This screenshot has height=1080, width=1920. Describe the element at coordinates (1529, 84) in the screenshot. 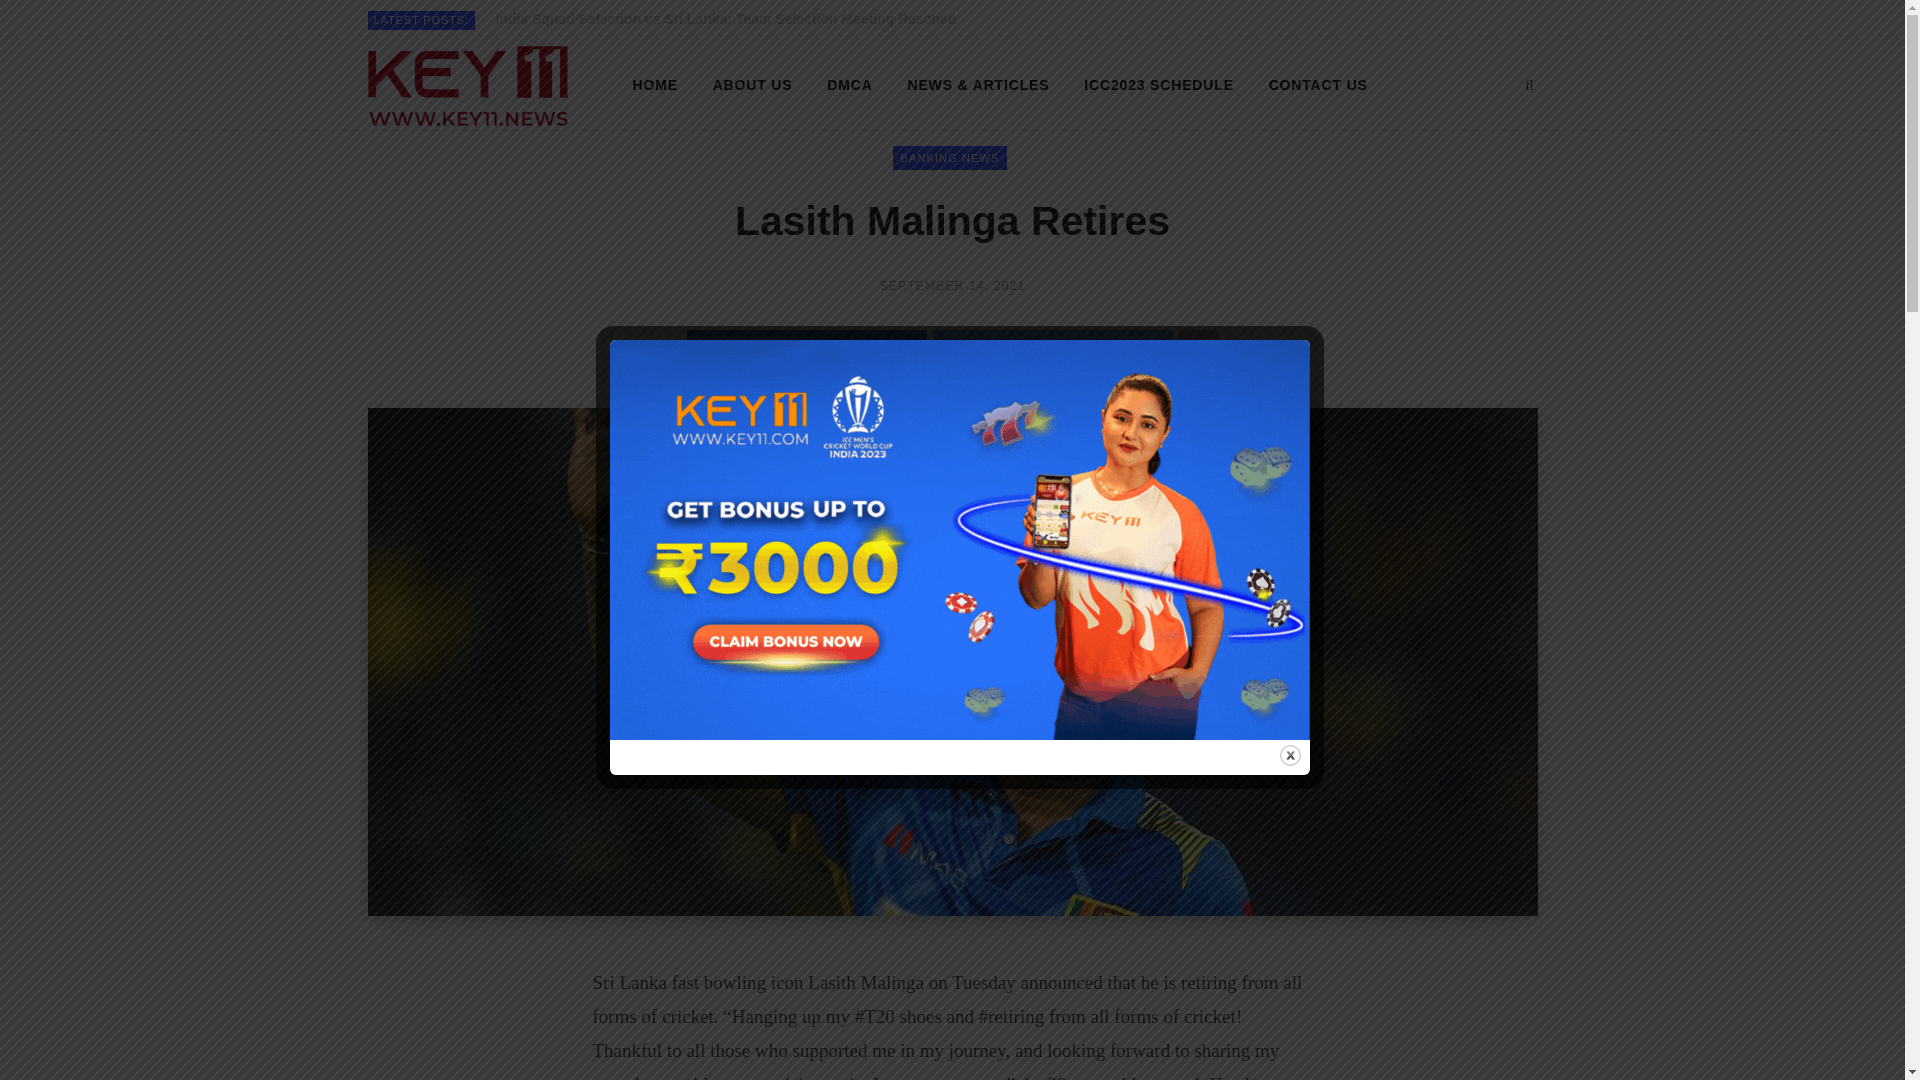

I see `Search` at that location.